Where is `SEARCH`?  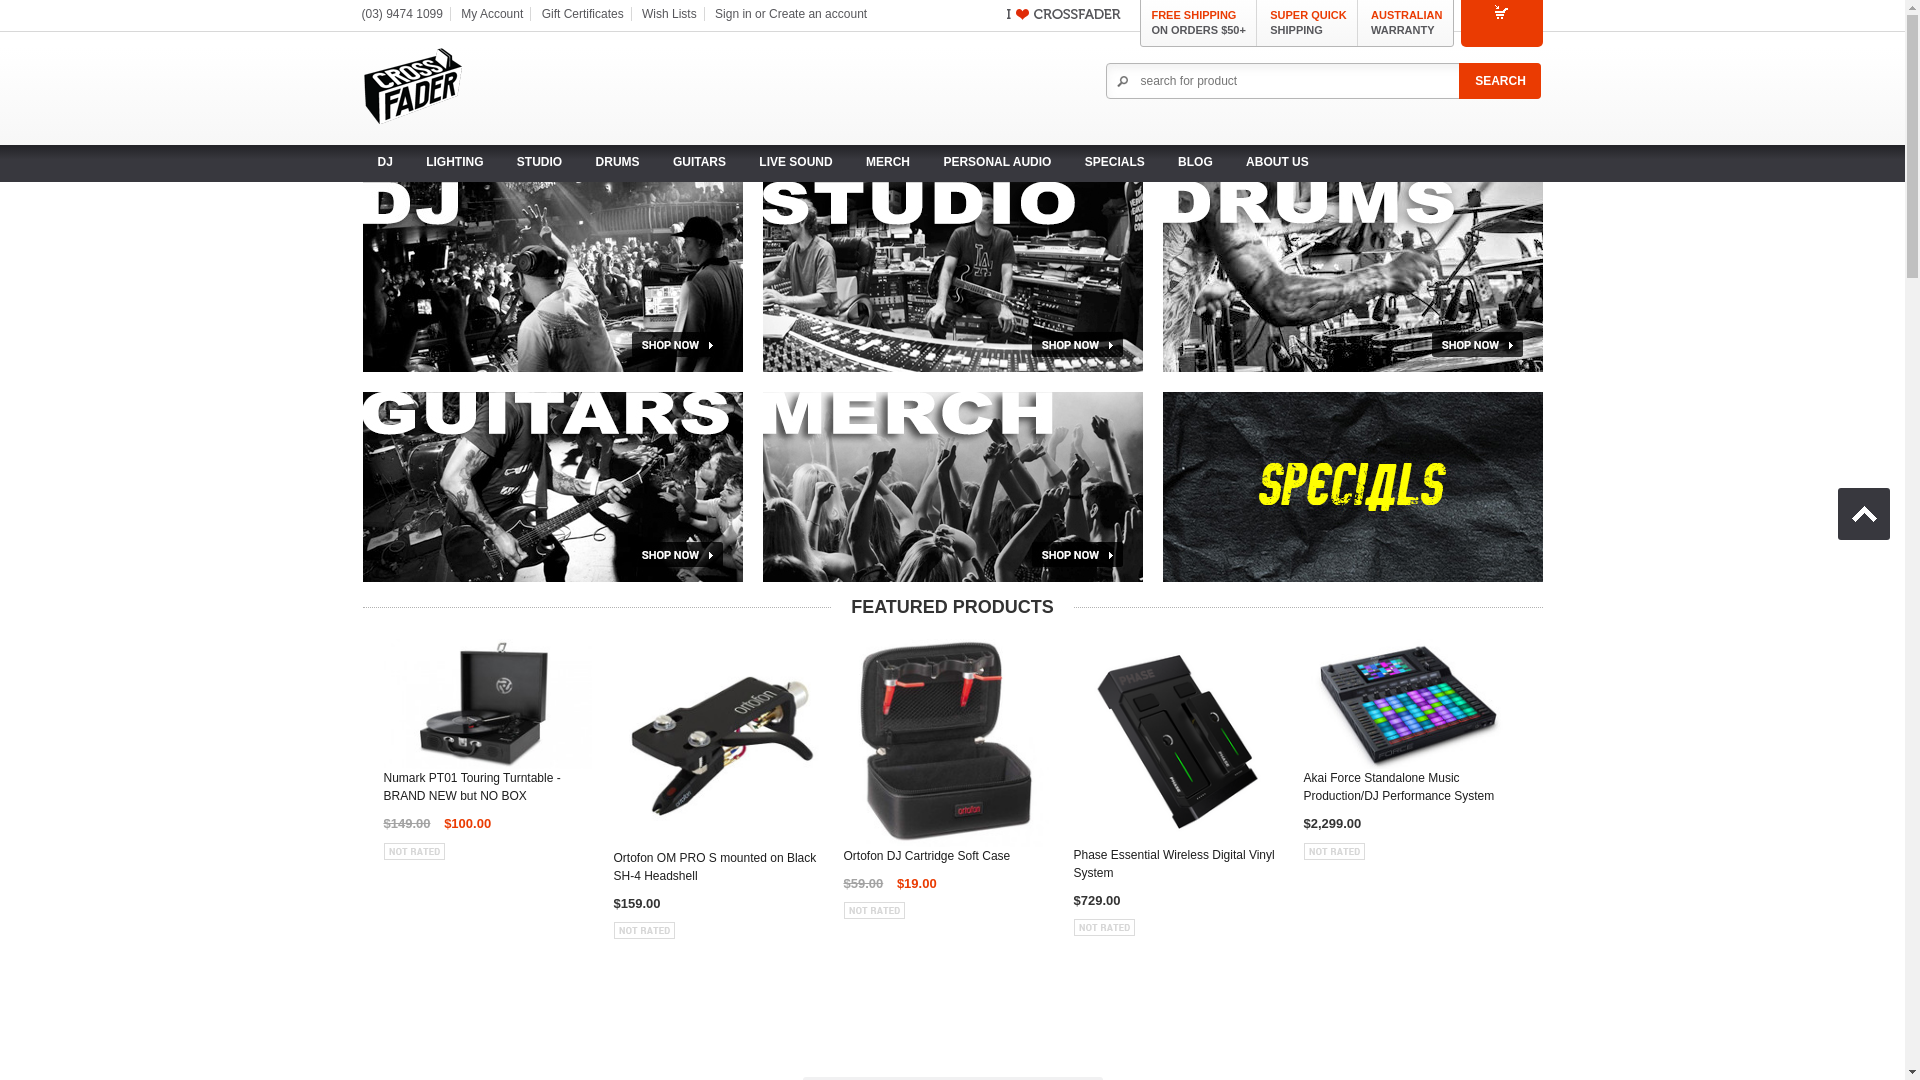 SEARCH is located at coordinates (1500, 81).